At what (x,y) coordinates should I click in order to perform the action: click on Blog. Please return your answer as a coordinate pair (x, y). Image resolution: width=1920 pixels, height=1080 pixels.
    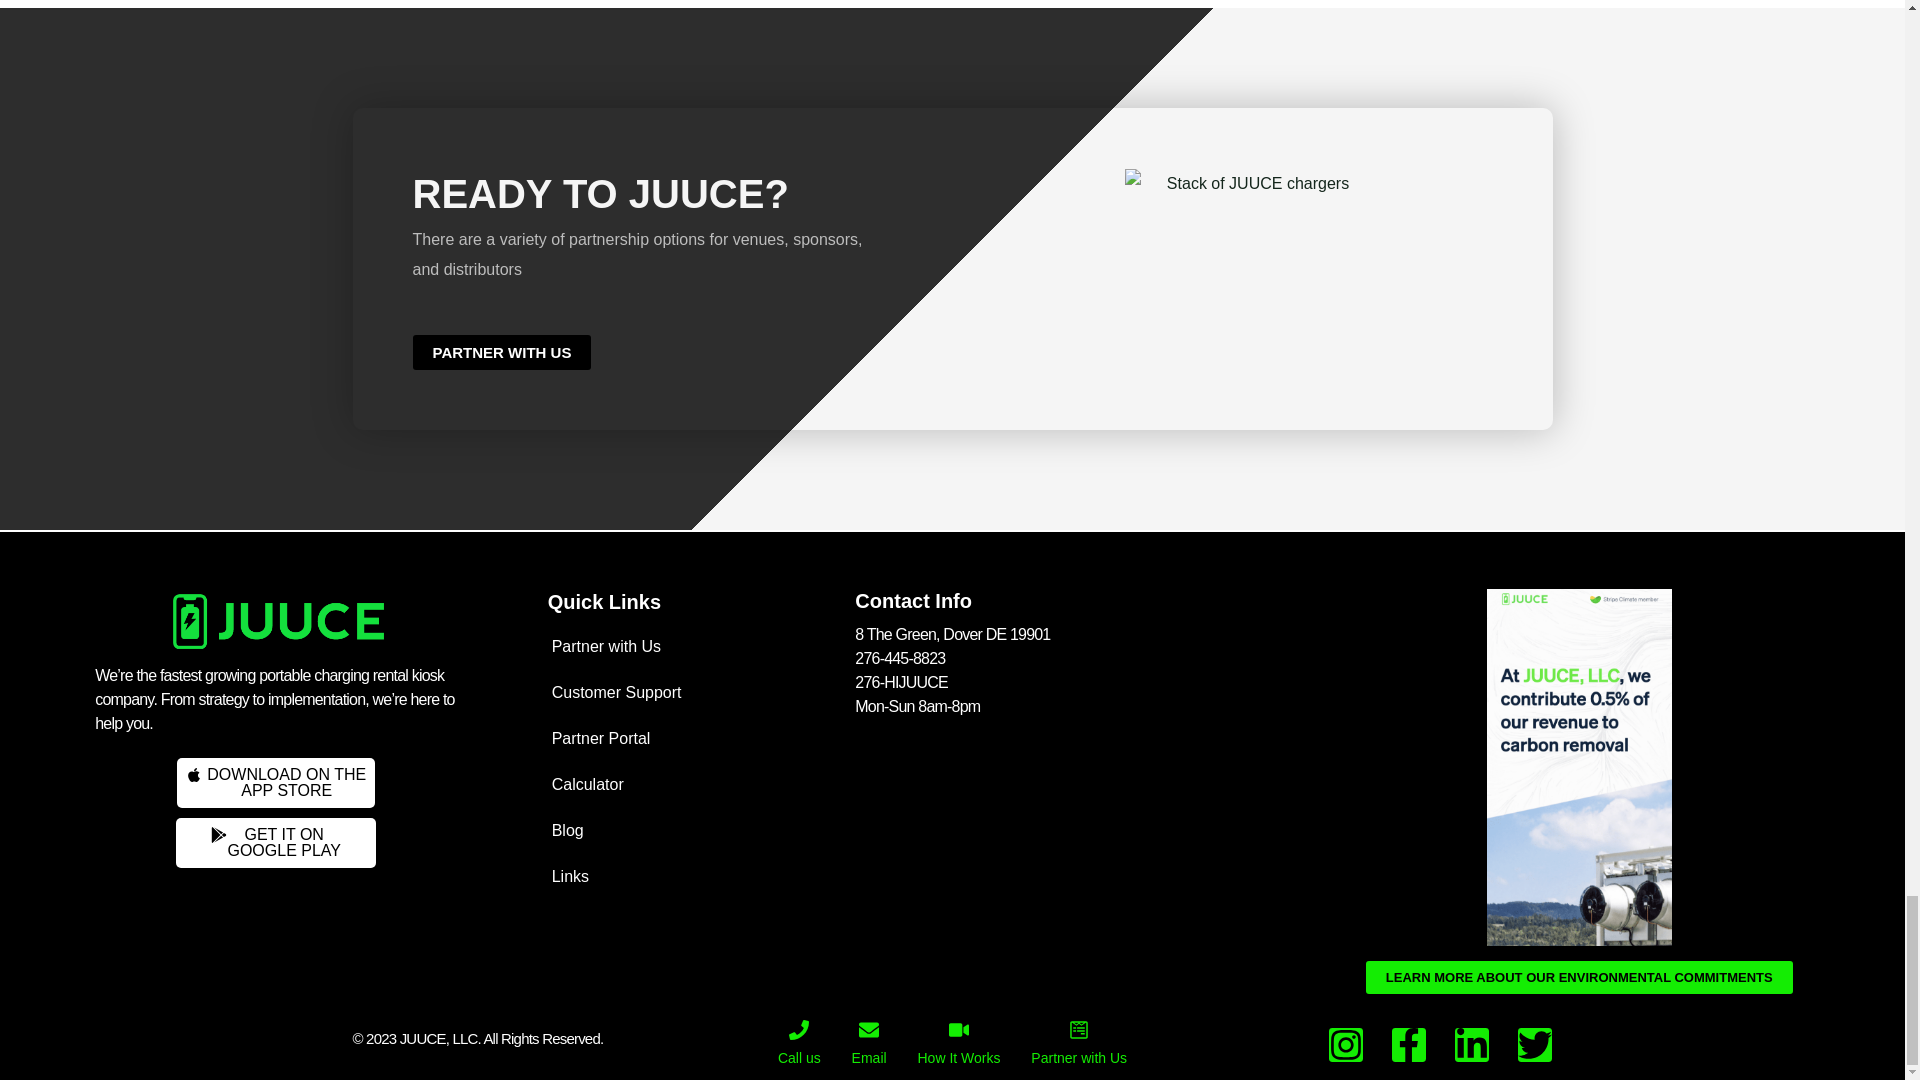
    Looking at the image, I should click on (1409, 1044).